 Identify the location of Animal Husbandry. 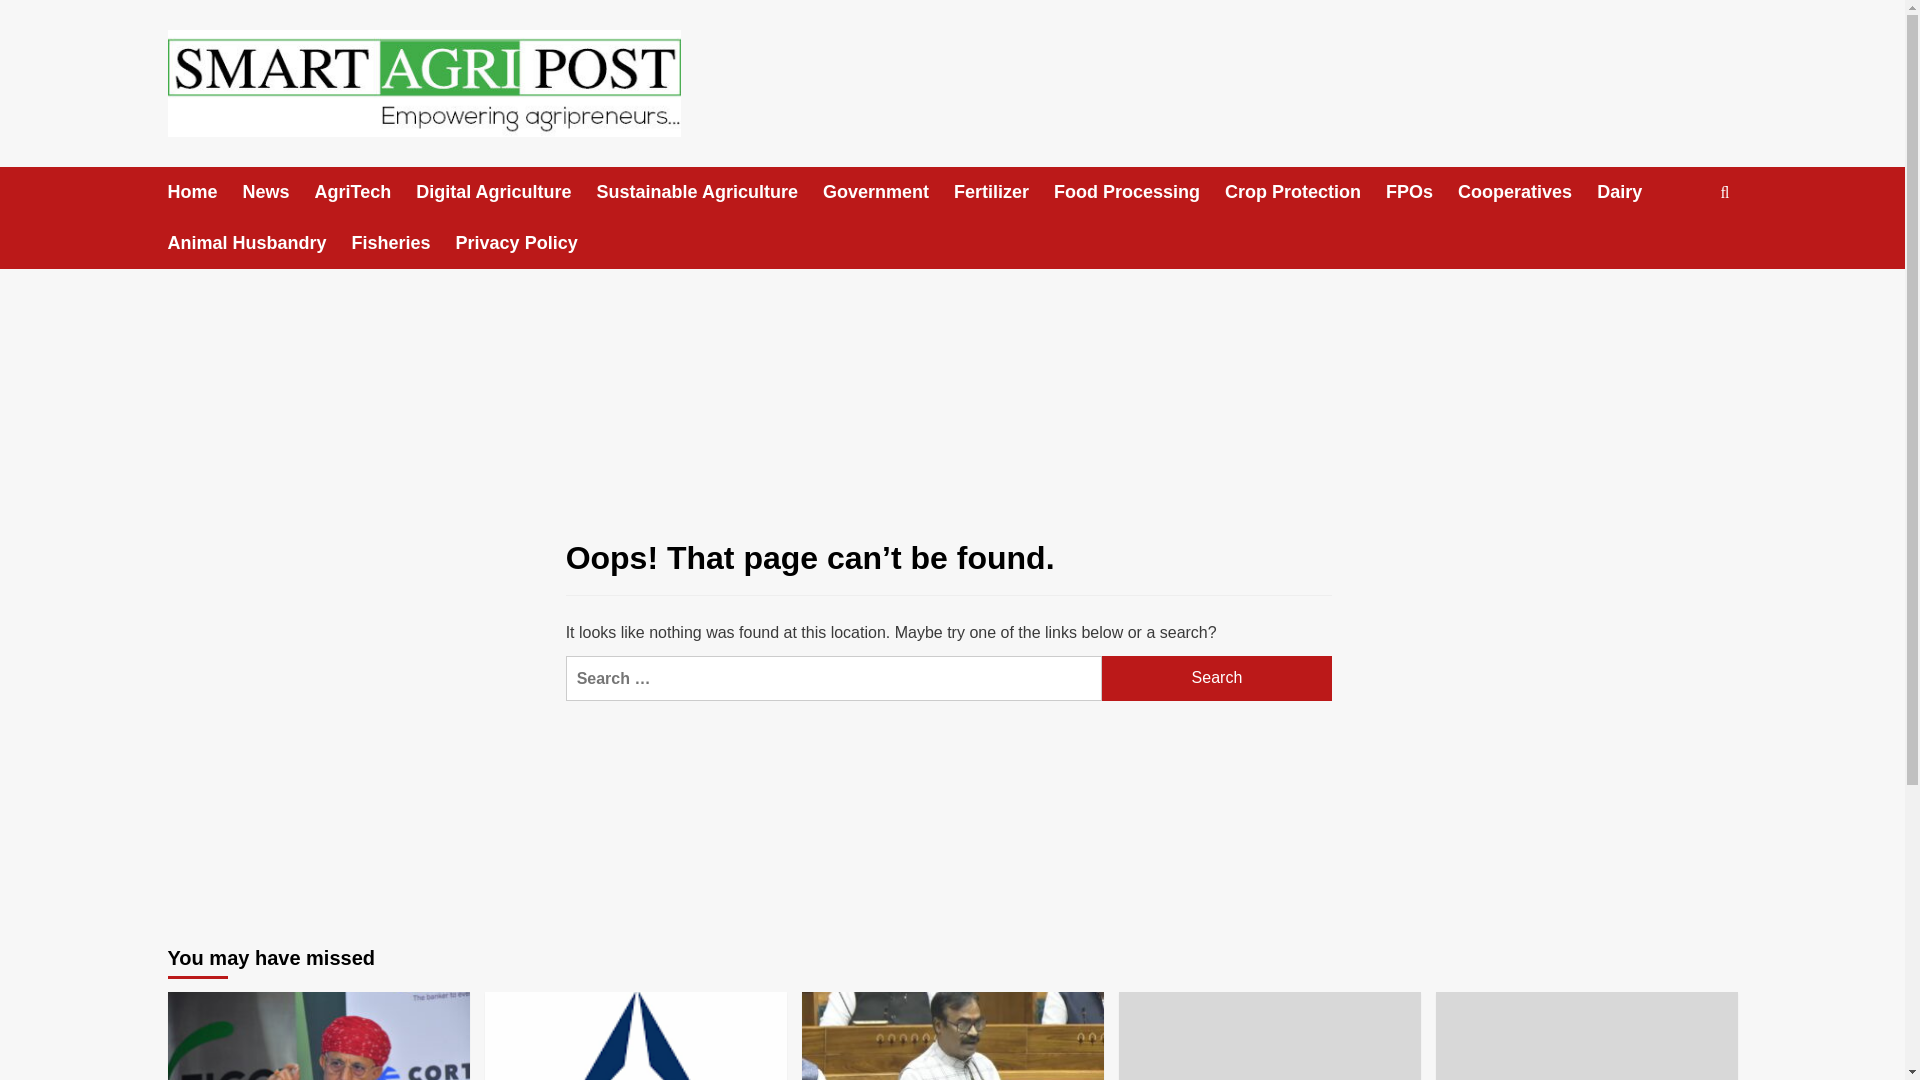
(260, 243).